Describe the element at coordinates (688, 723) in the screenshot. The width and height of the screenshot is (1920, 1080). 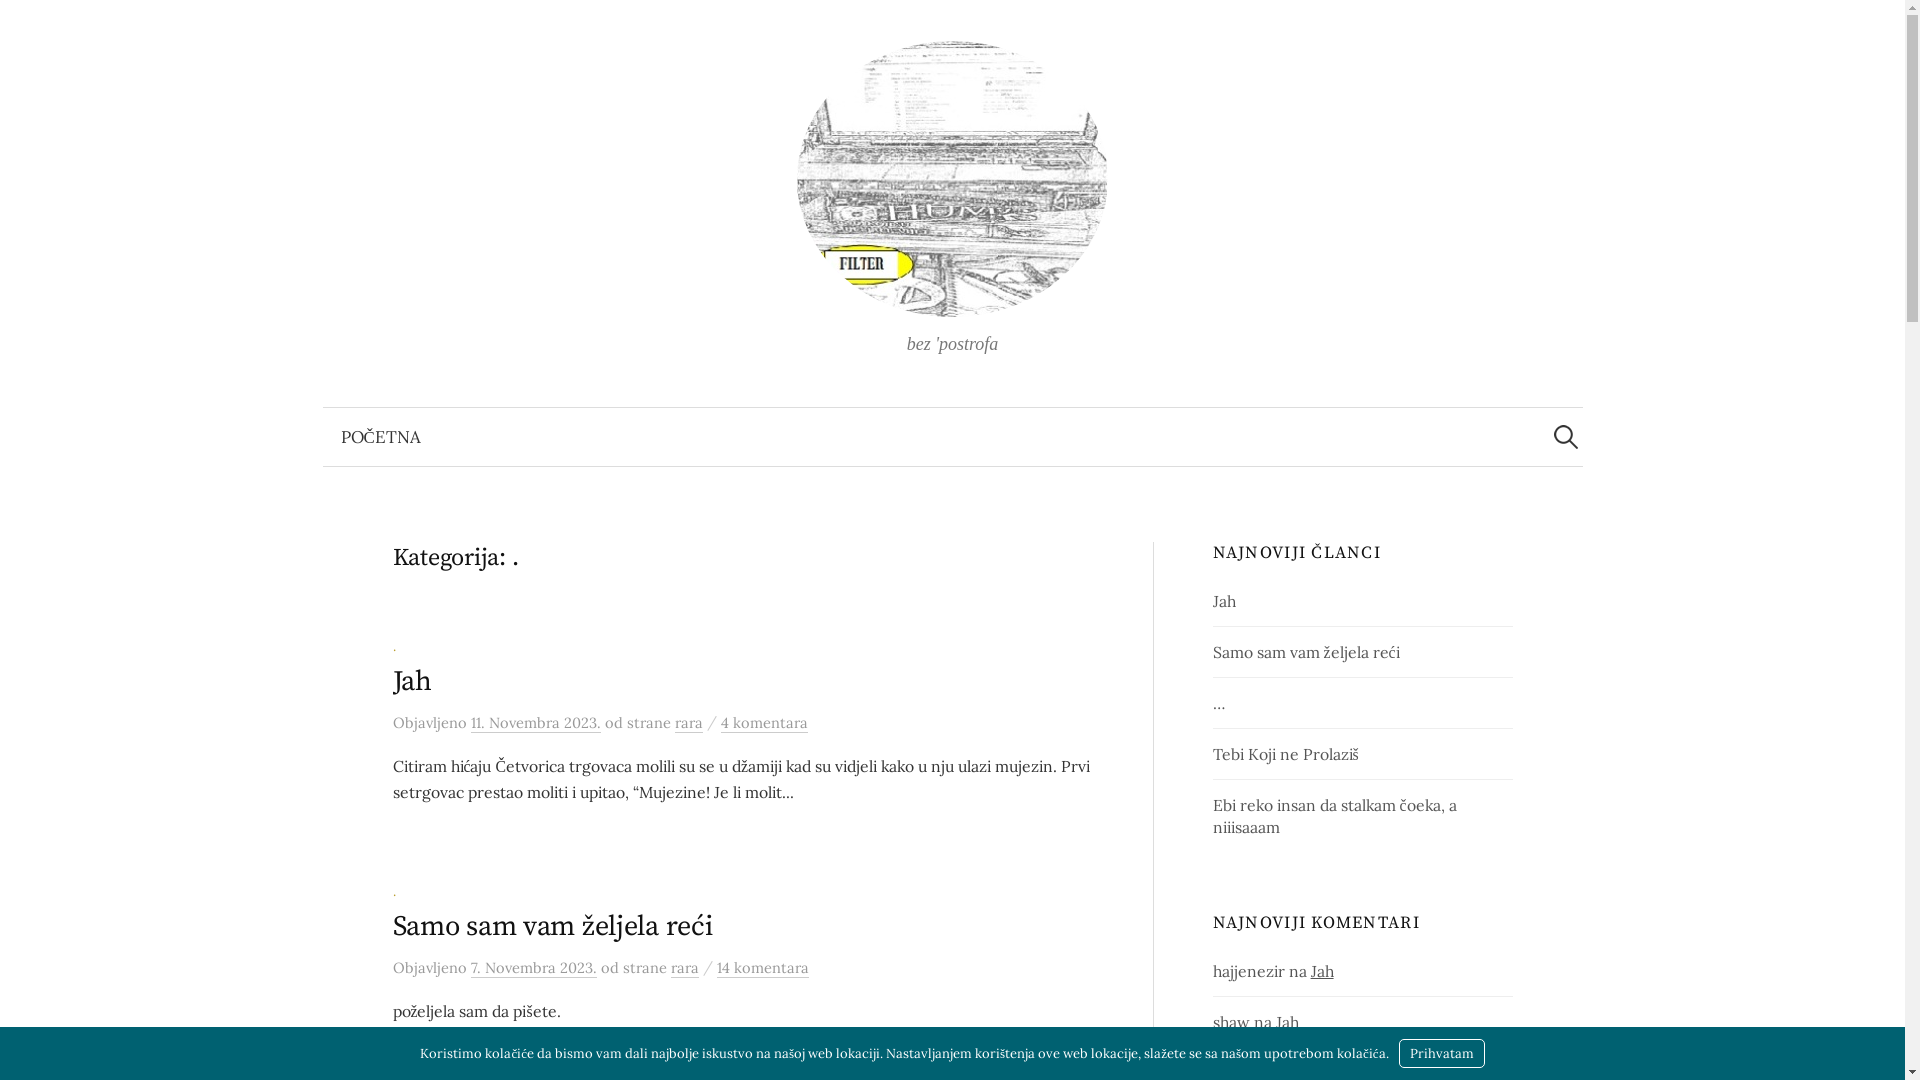
I see `rara` at that location.